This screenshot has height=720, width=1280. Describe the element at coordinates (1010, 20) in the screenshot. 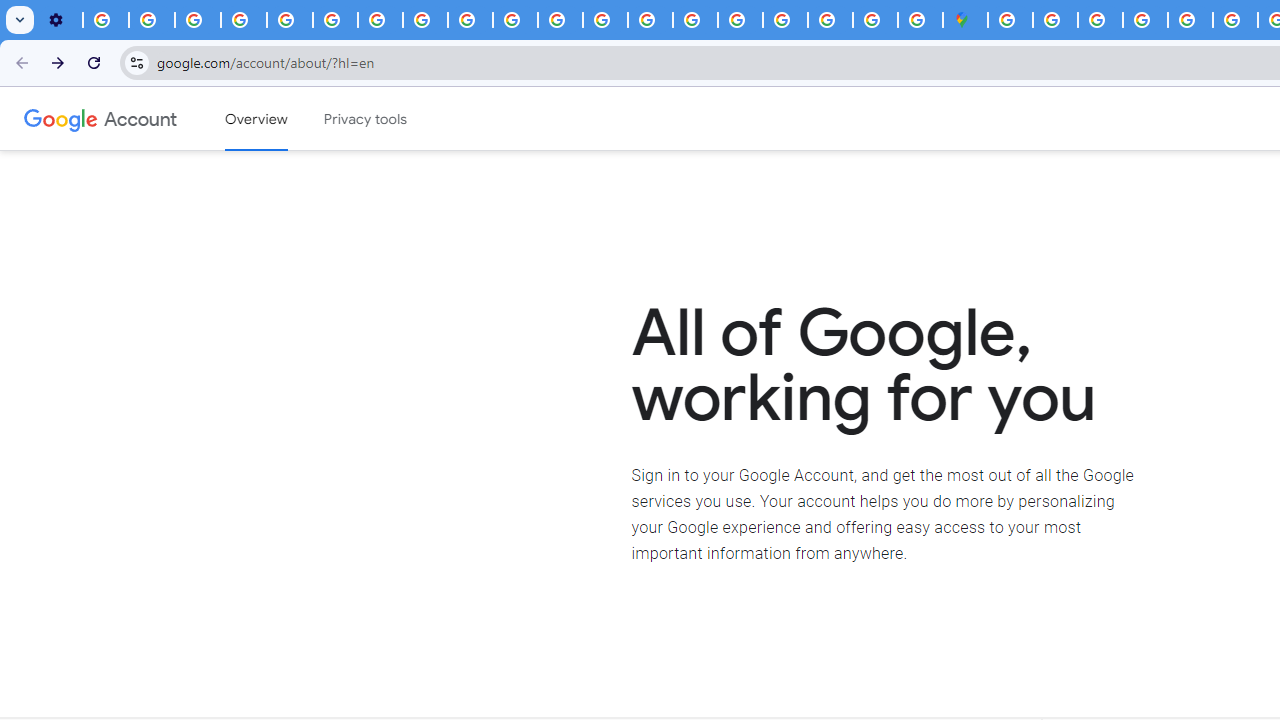

I see `Sign in - Google Accounts` at that location.